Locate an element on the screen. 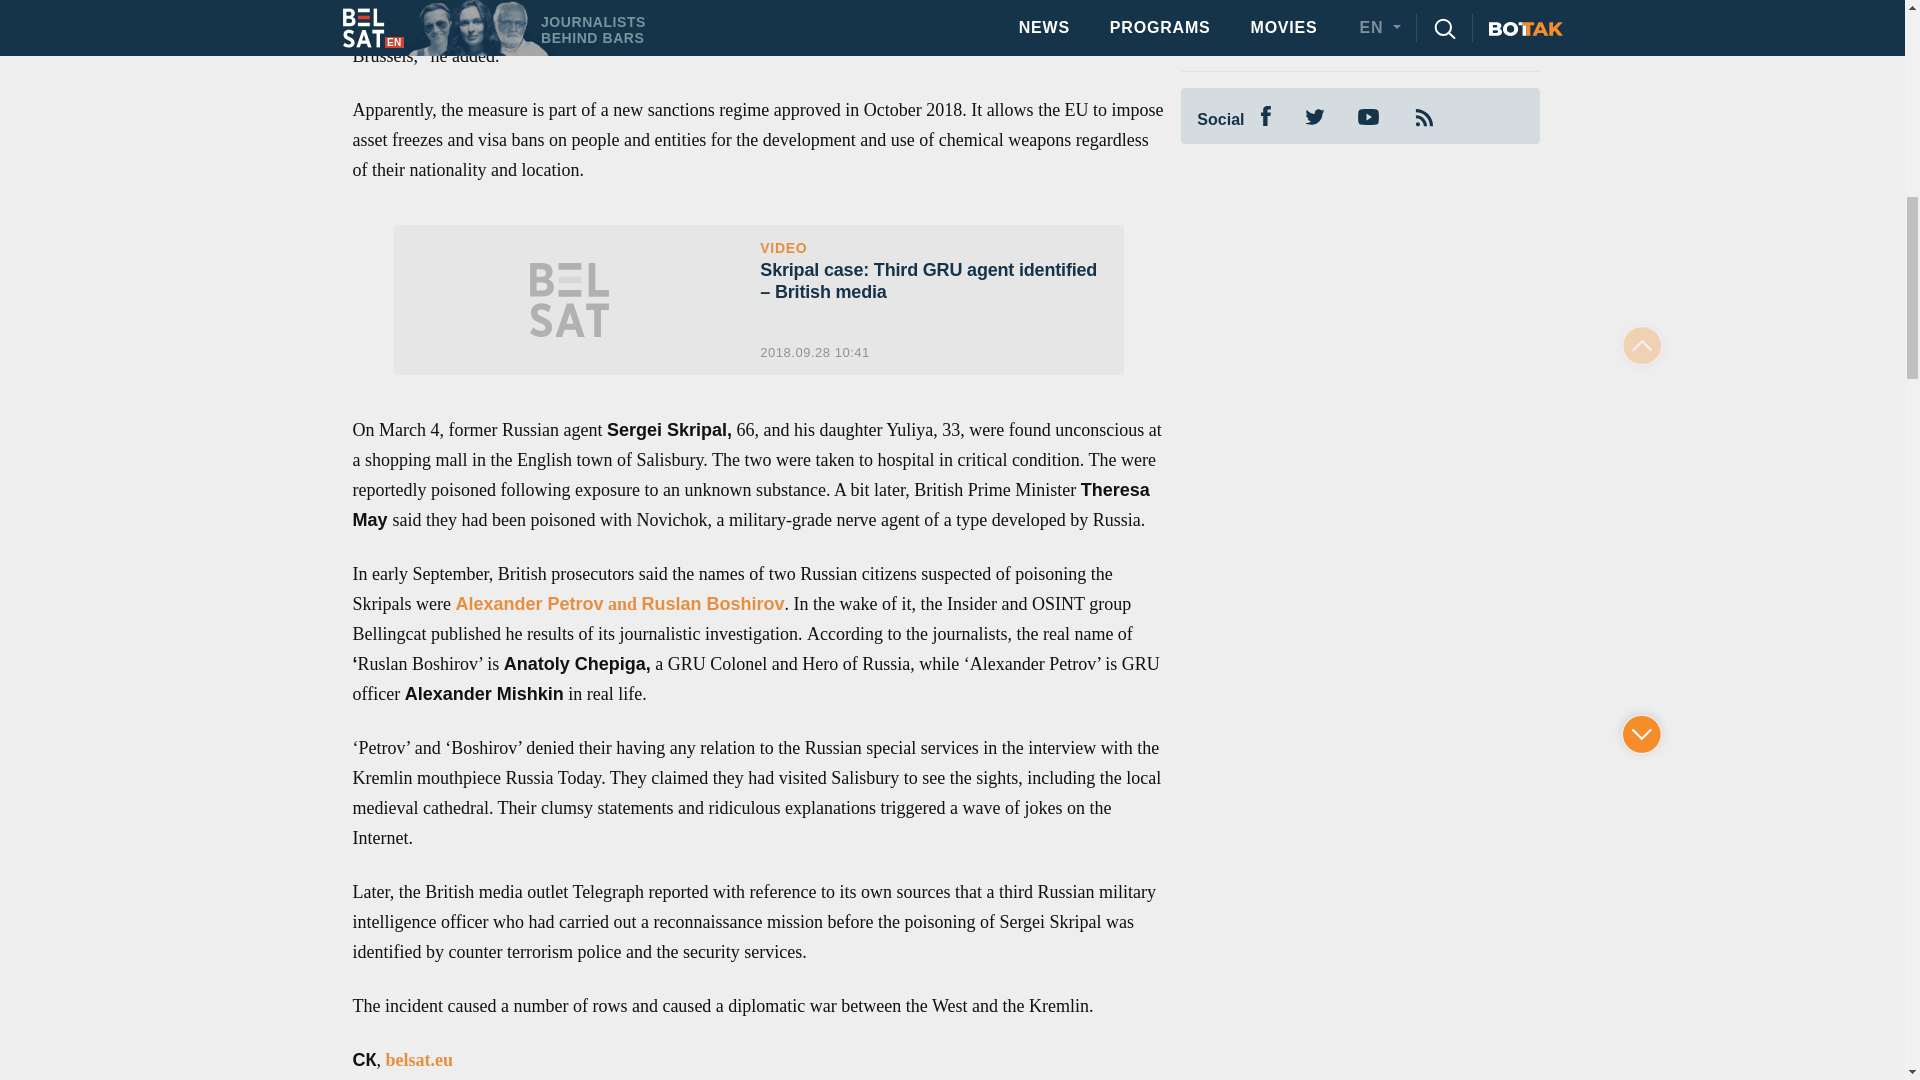 The height and width of the screenshot is (1080, 1920). belsat.eu is located at coordinates (419, 1060).